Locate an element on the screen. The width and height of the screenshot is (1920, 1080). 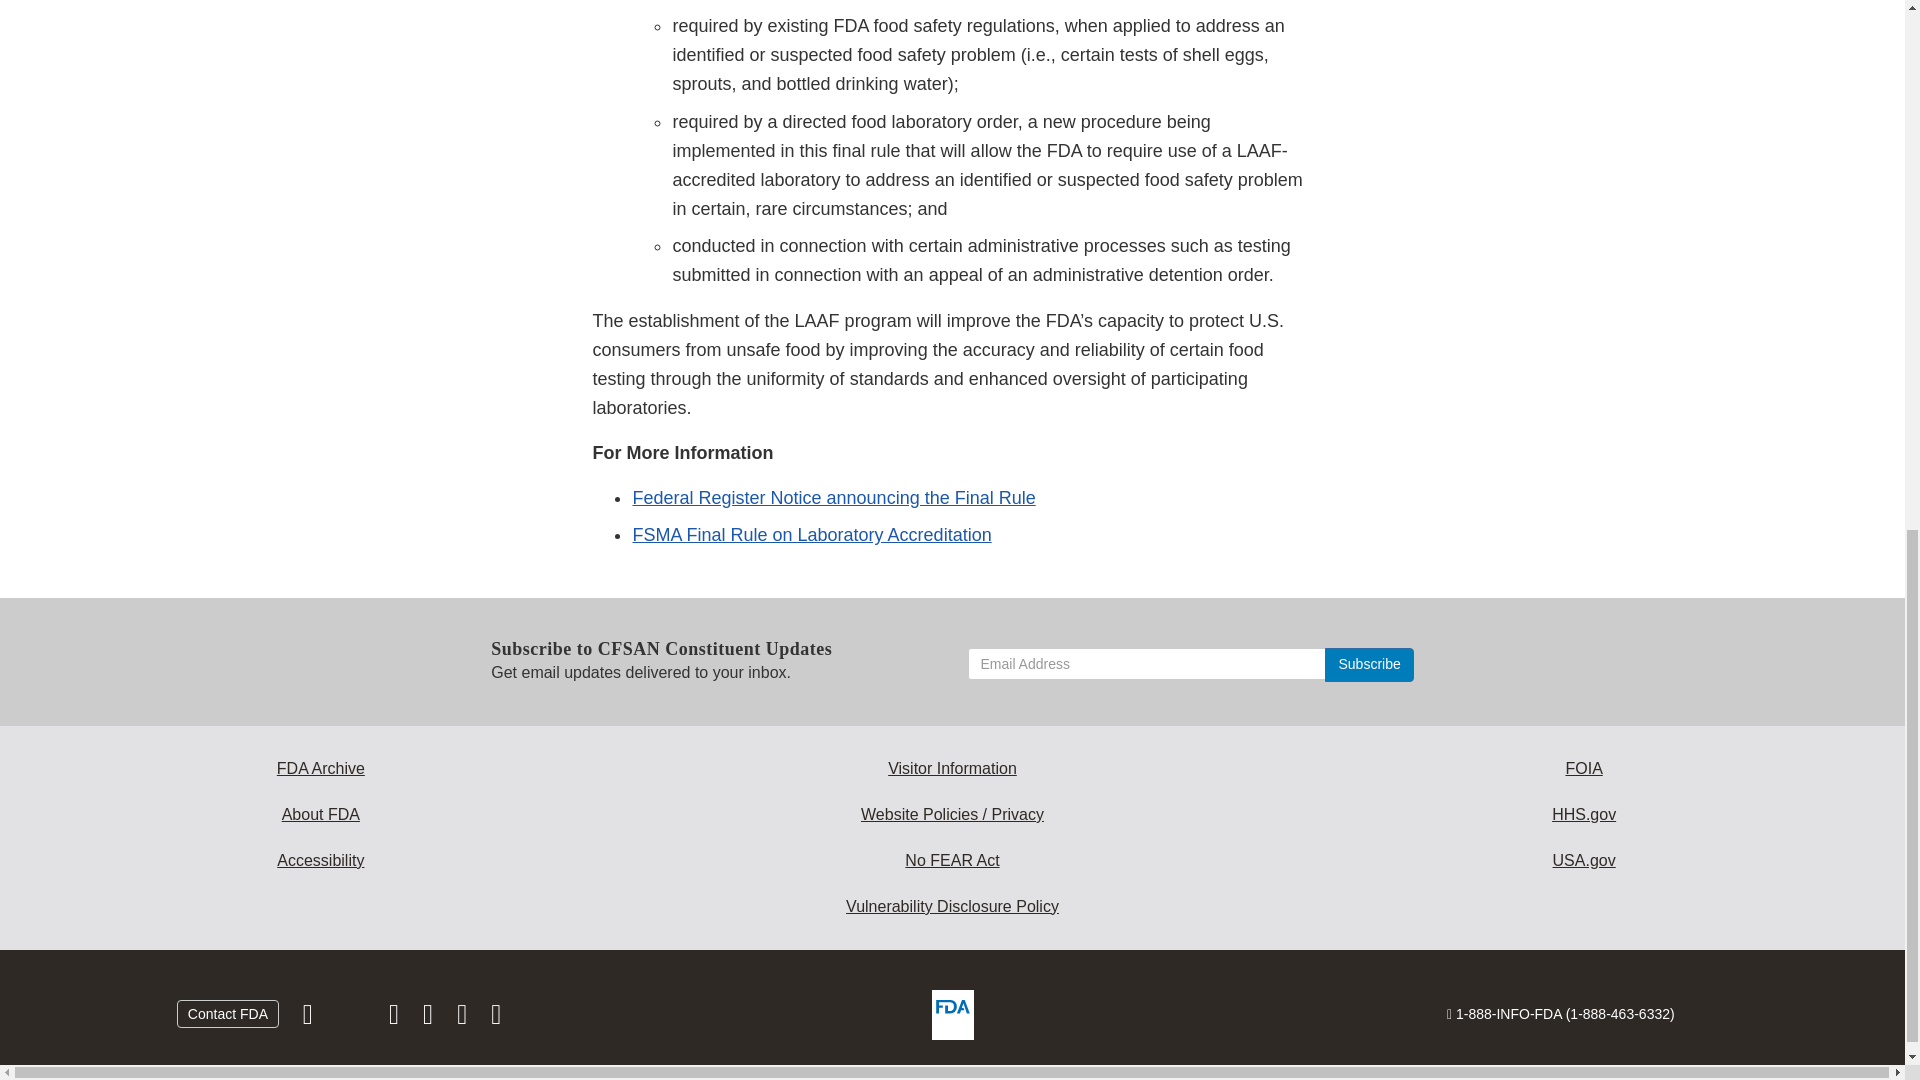
Freedom of Information Act is located at coordinates (1584, 768).